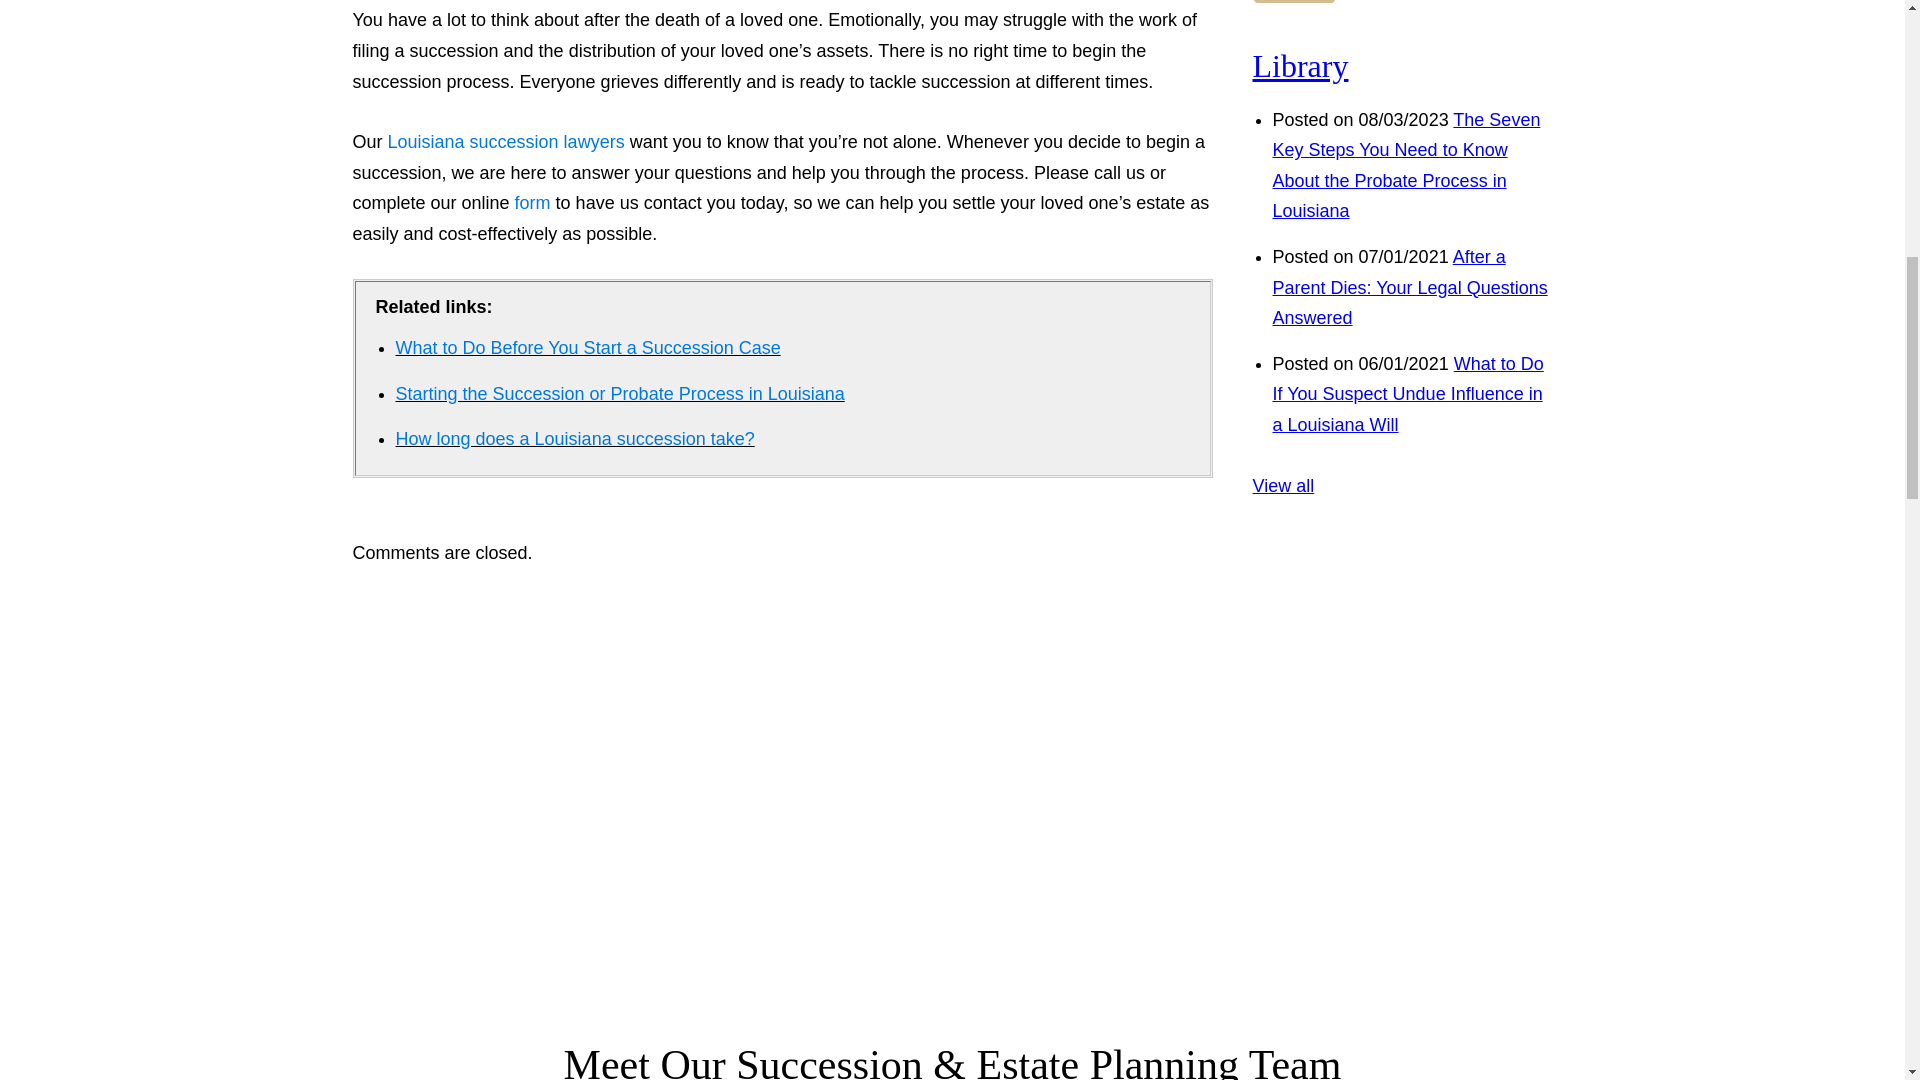 The height and width of the screenshot is (1080, 1920). Describe the element at coordinates (588, 348) in the screenshot. I see `What to Do Before You Start a Succession Case` at that location.